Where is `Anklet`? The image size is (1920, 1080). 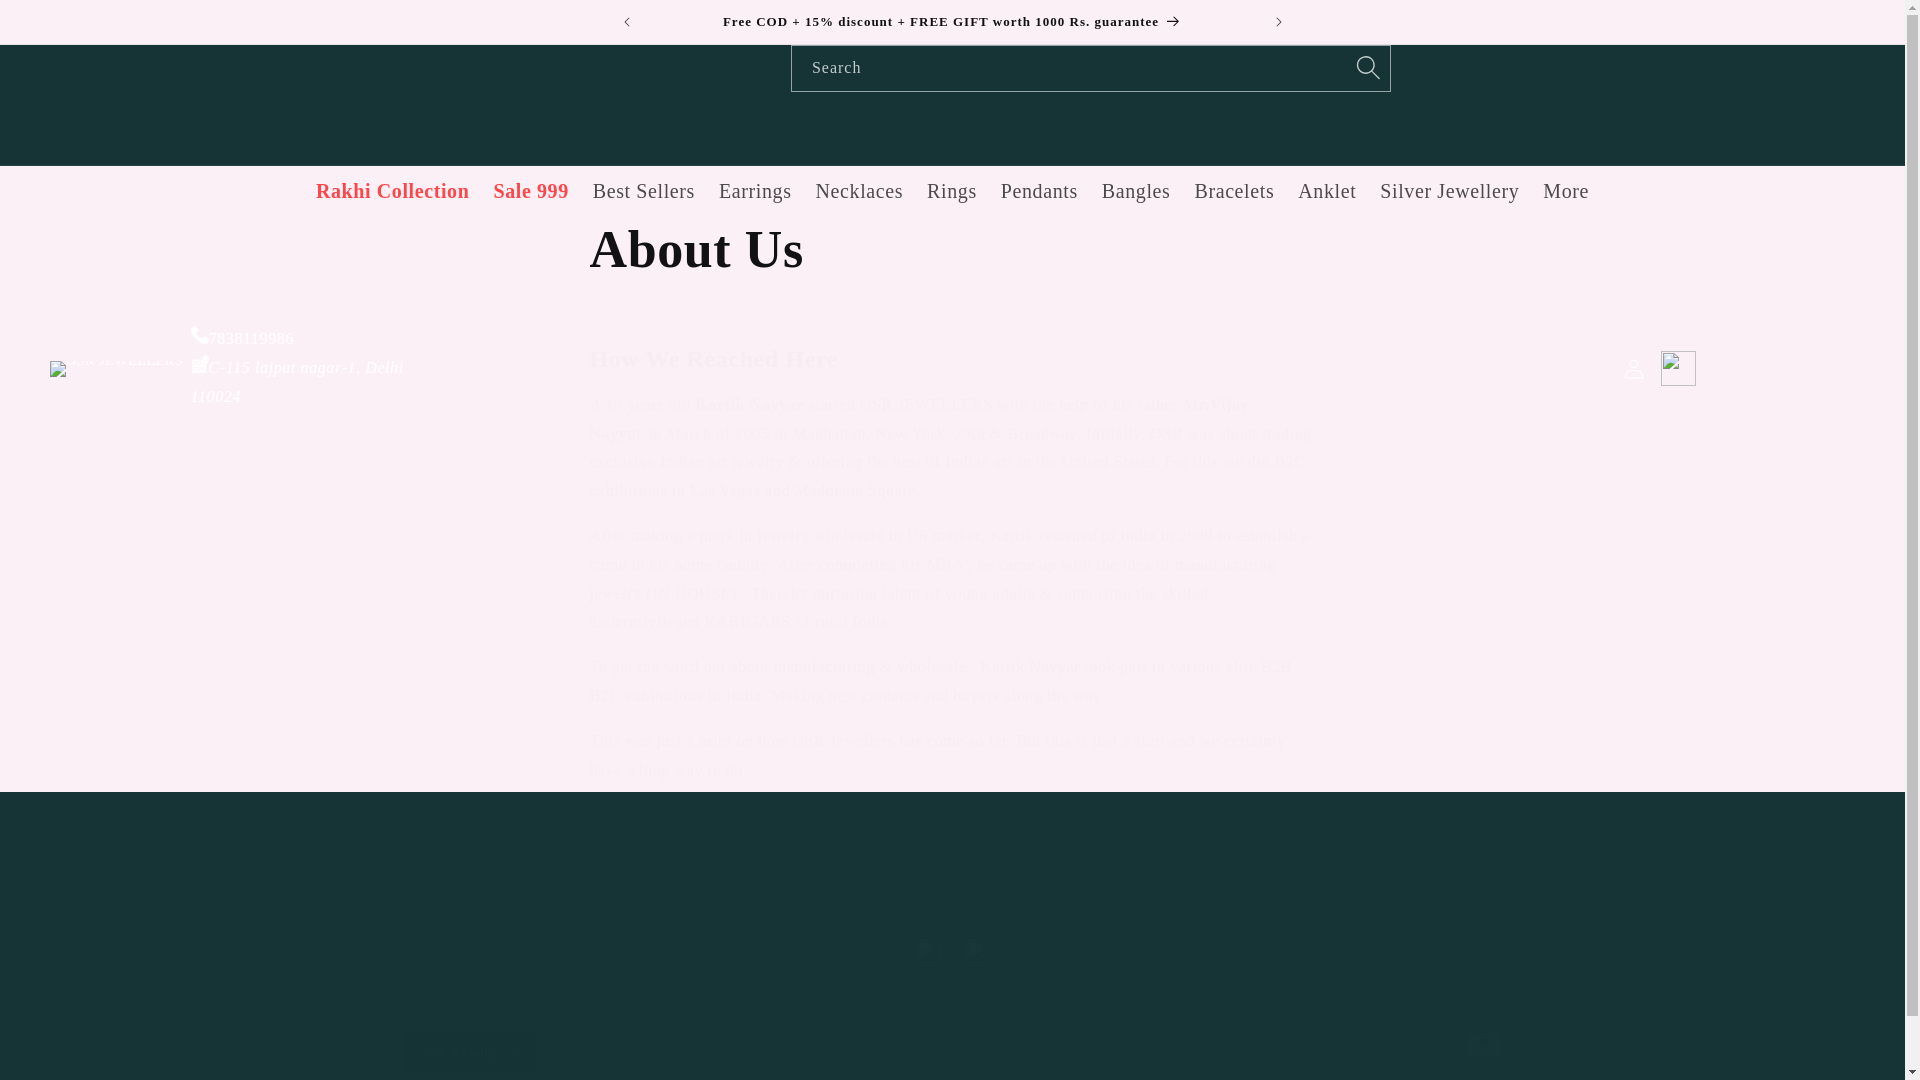
Anklet is located at coordinates (60, 23).